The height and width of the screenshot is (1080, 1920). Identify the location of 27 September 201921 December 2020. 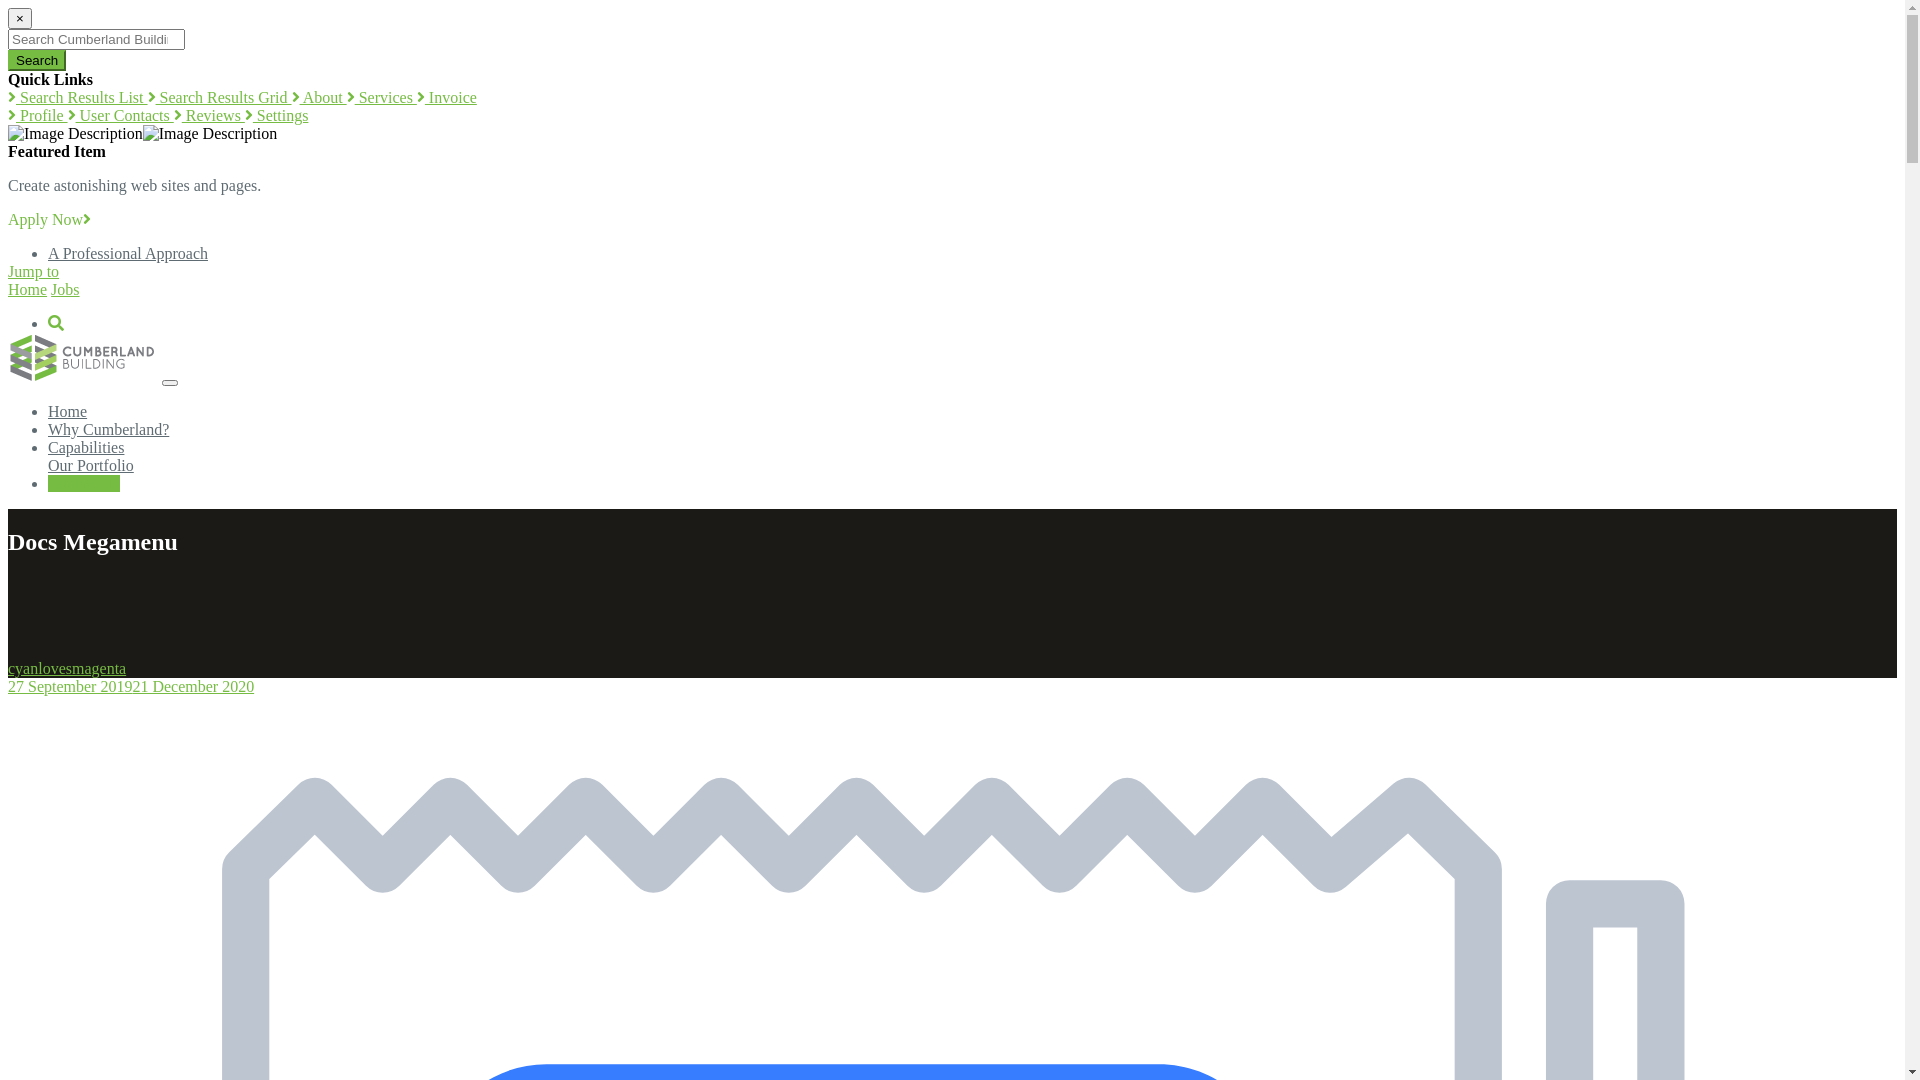
(131, 686).